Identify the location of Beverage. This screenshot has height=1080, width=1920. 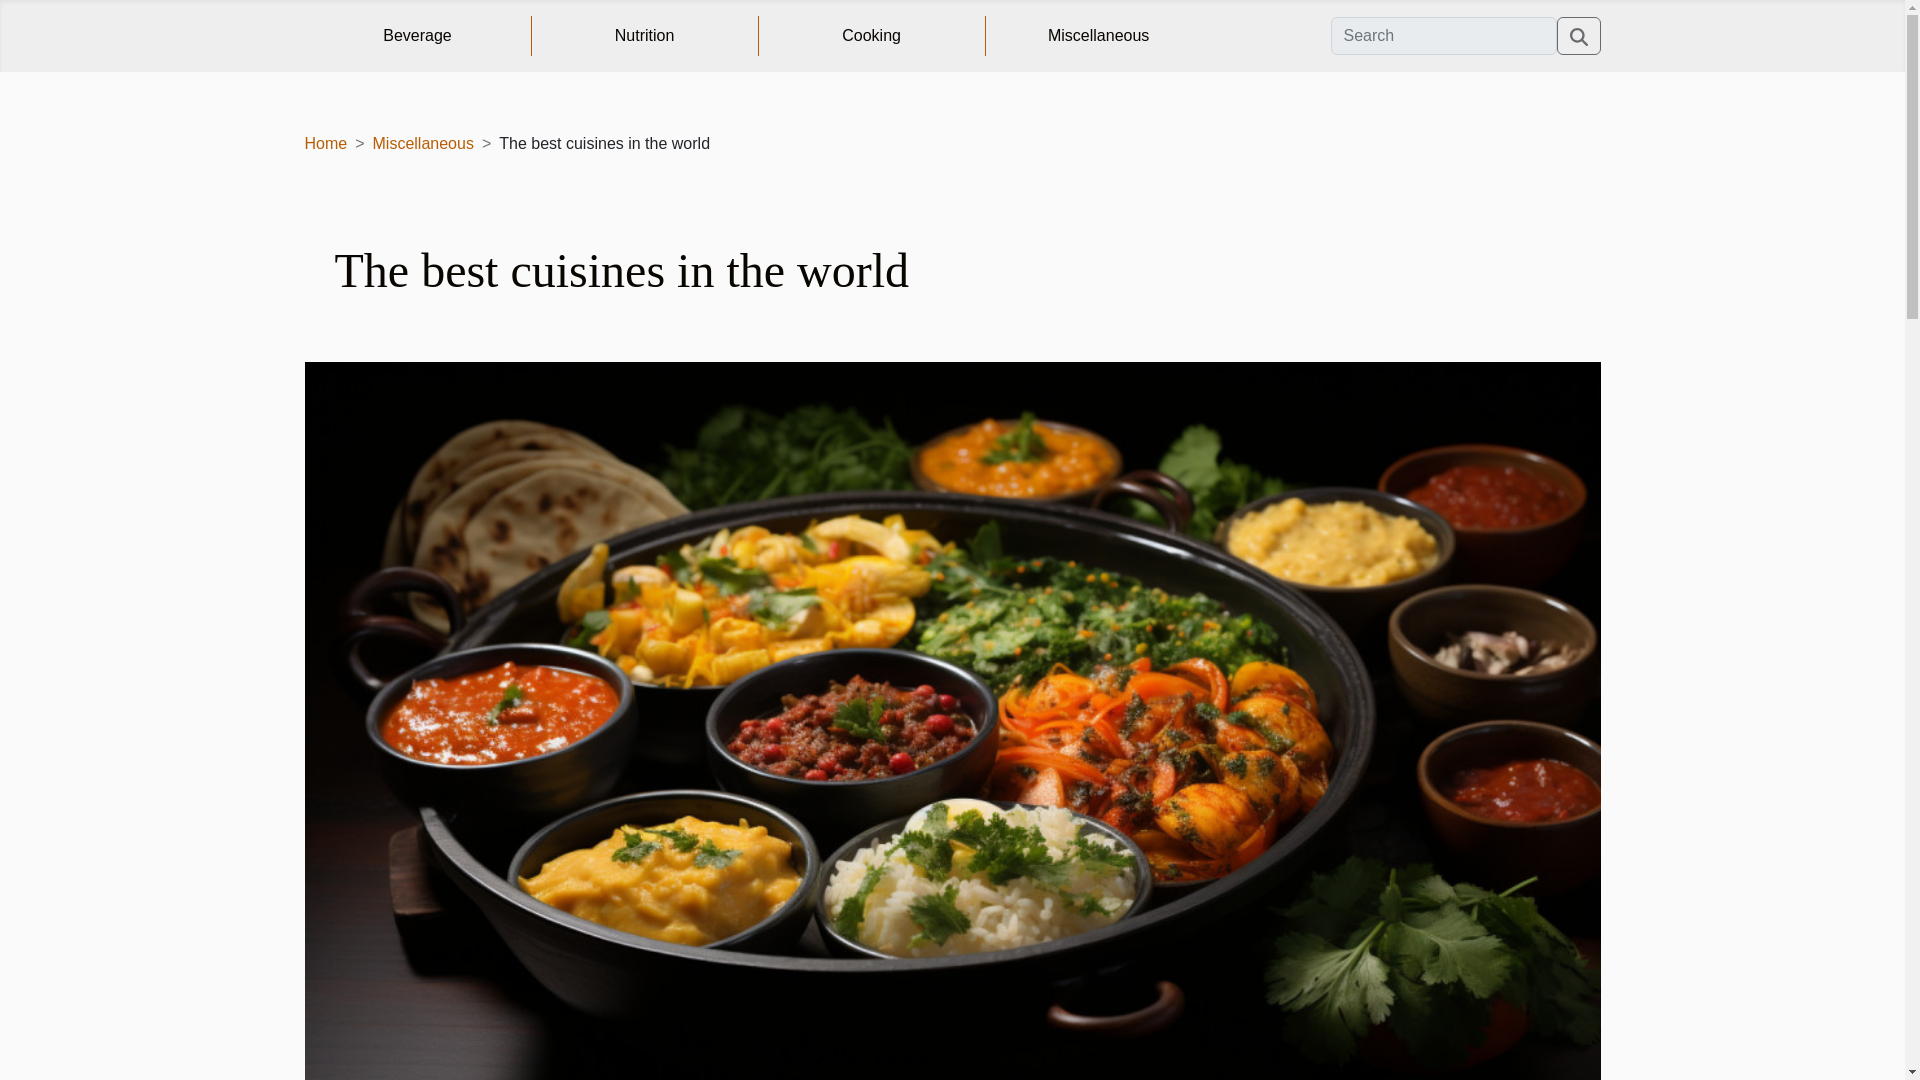
(417, 36).